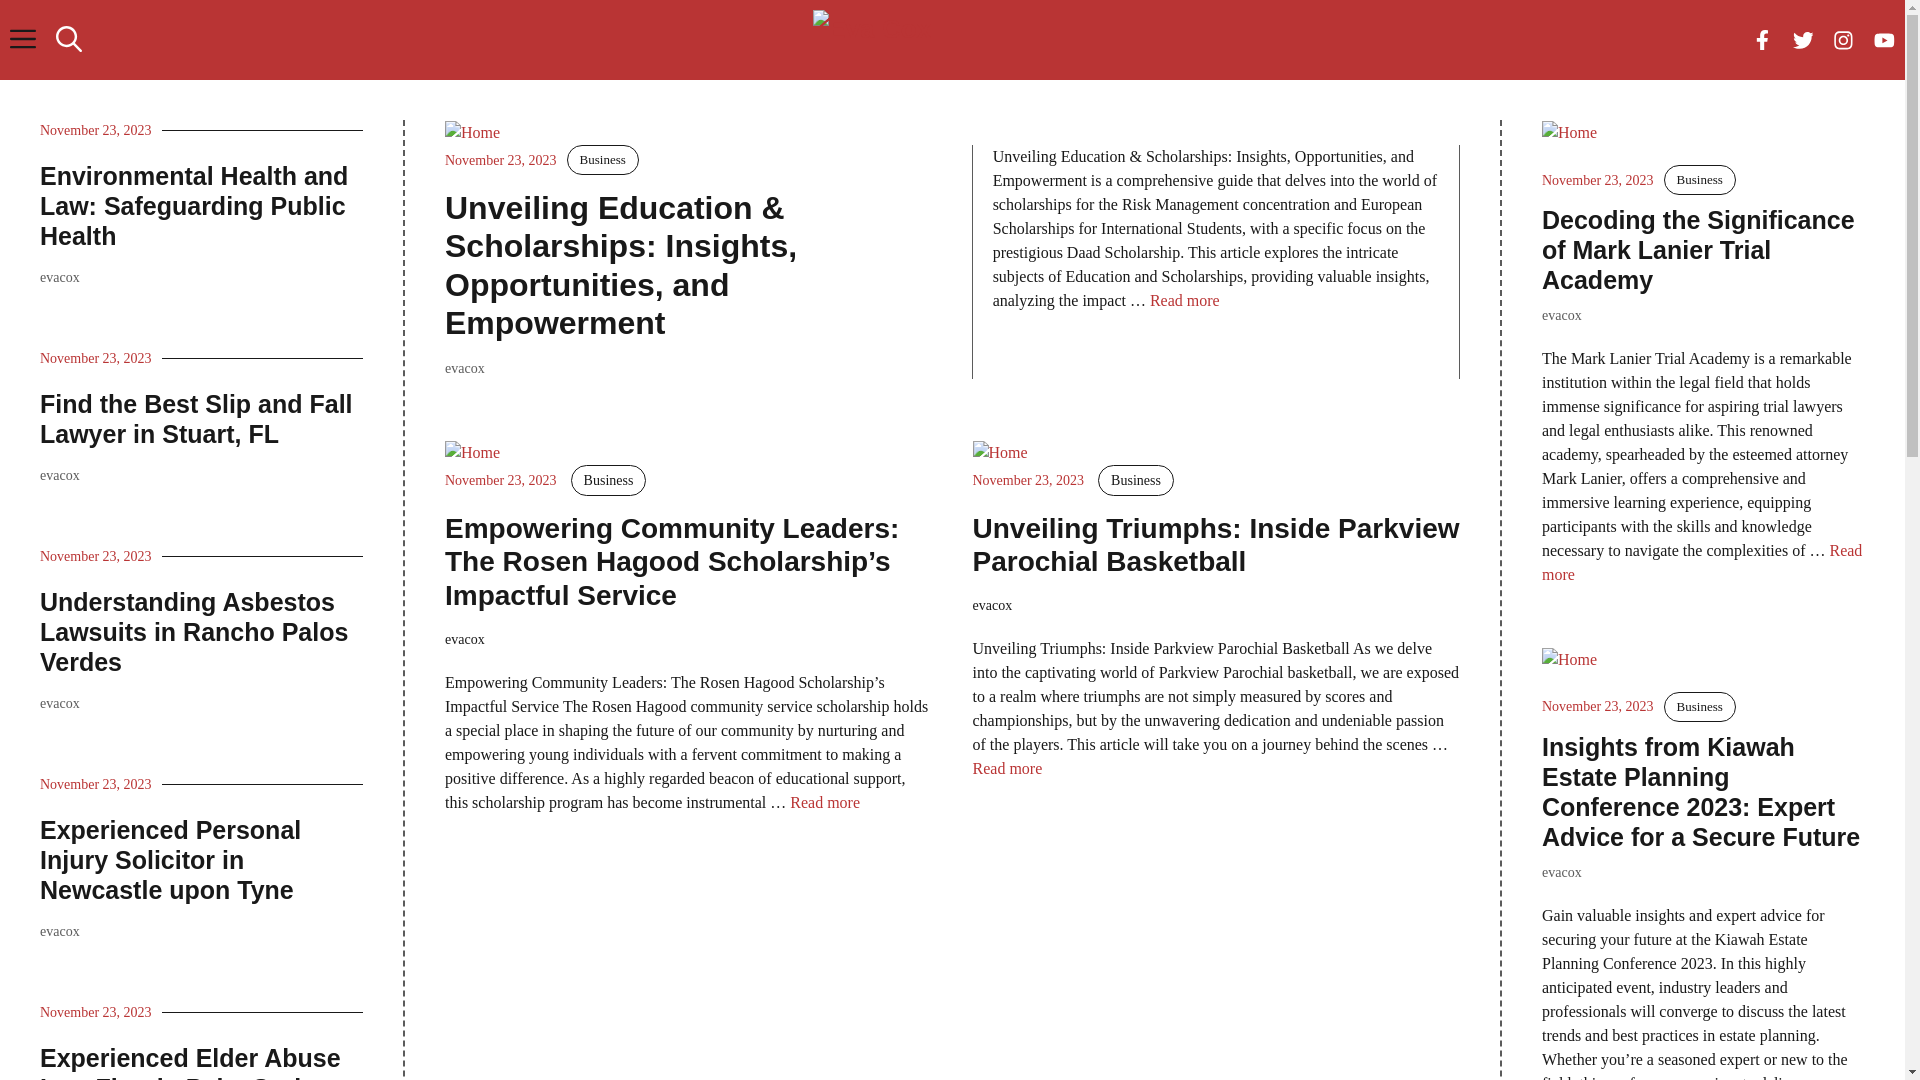 The height and width of the screenshot is (1080, 1920). Describe the element at coordinates (196, 419) in the screenshot. I see `Find the Best Slip and Fall Lawyer in Stuart, FL` at that location.